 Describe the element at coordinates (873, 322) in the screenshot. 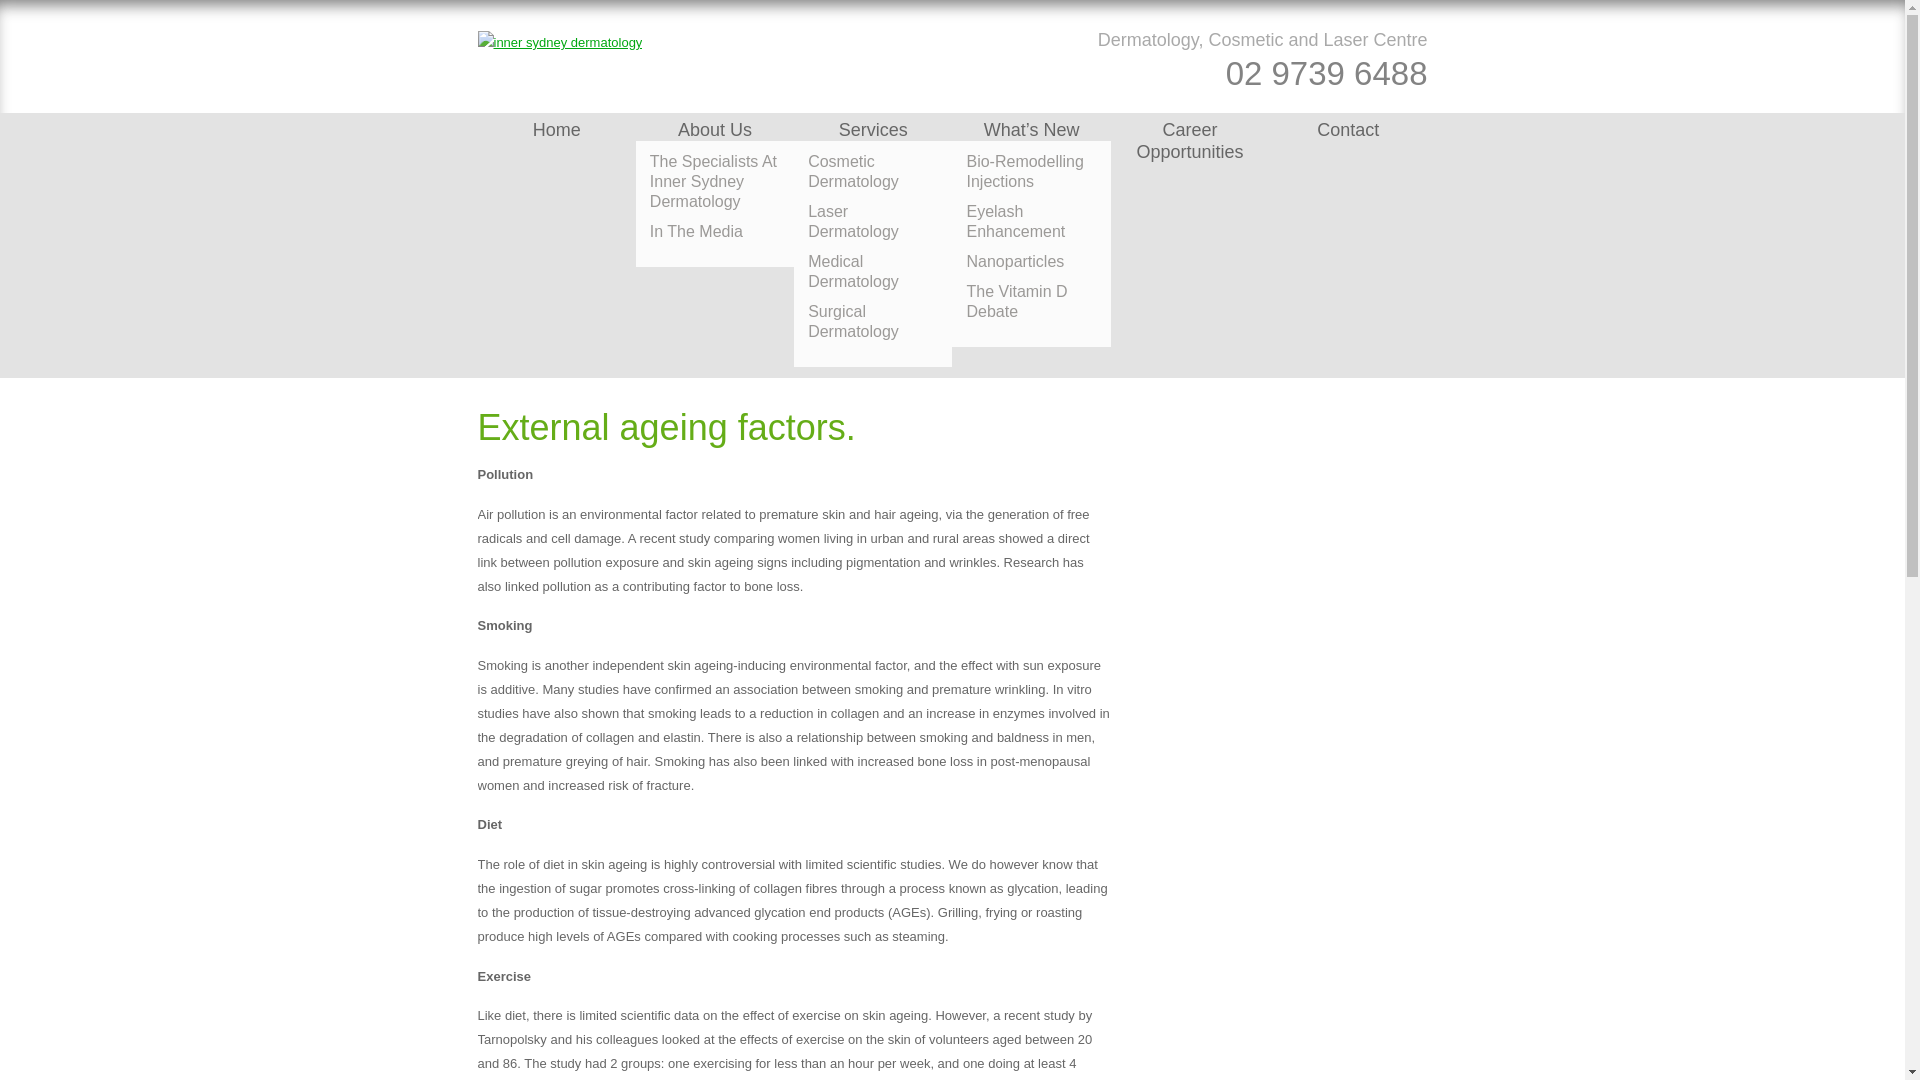

I see `Surgical Dermatology` at that location.